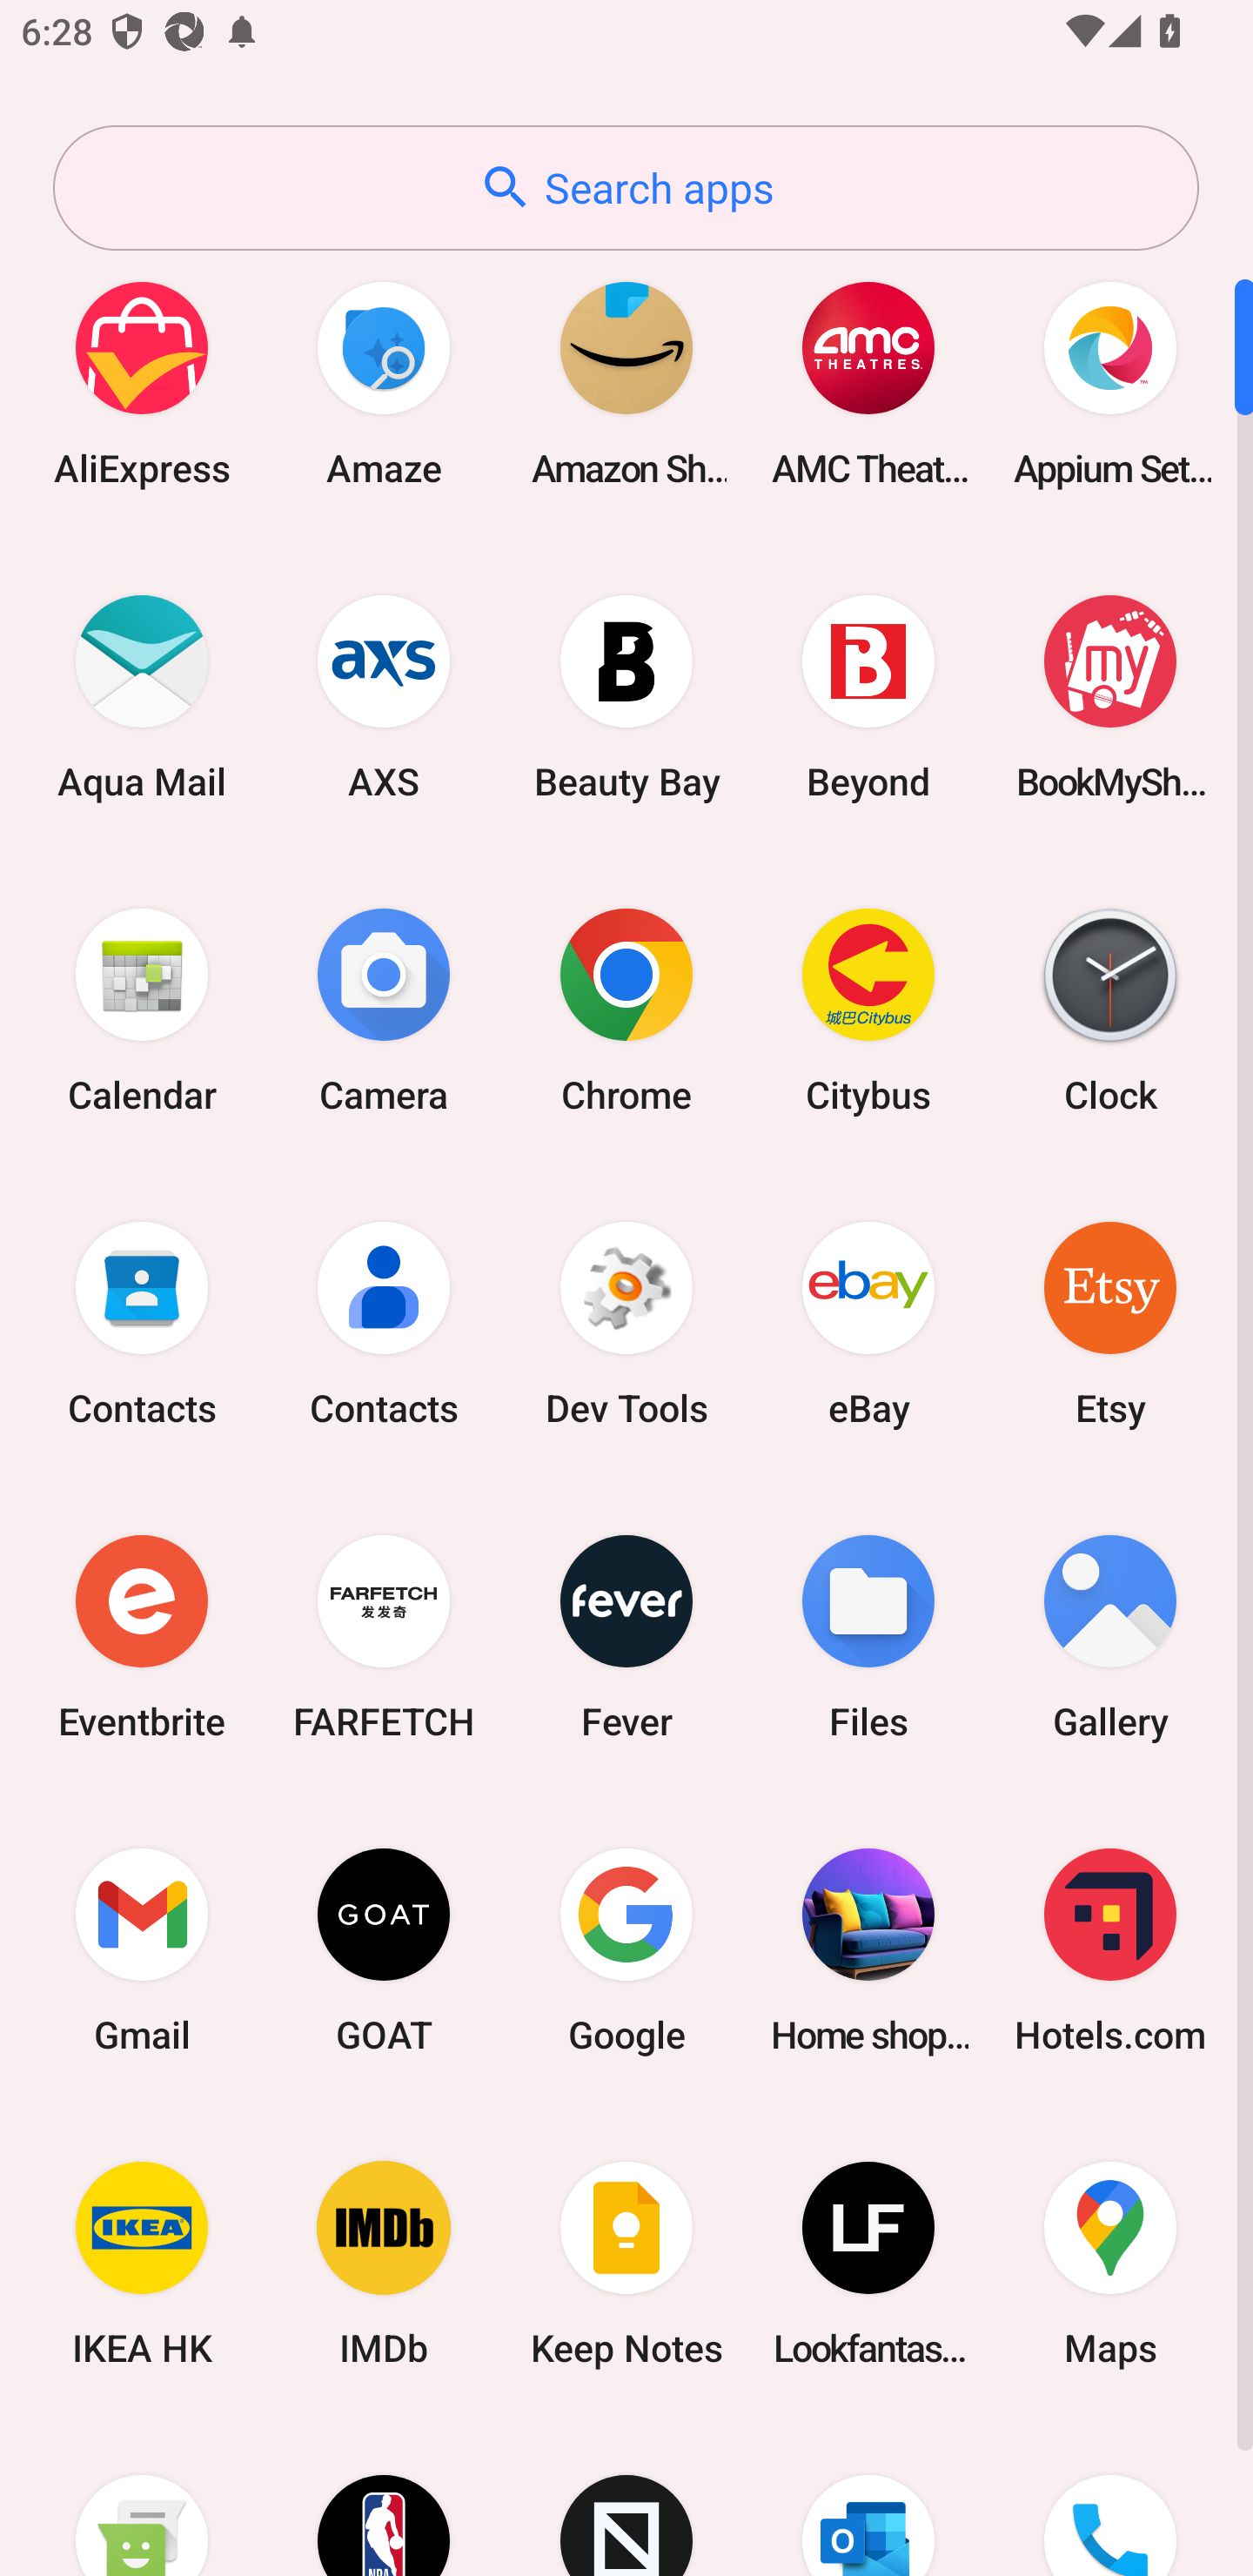  I want to click on Camera, so click(384, 1010).